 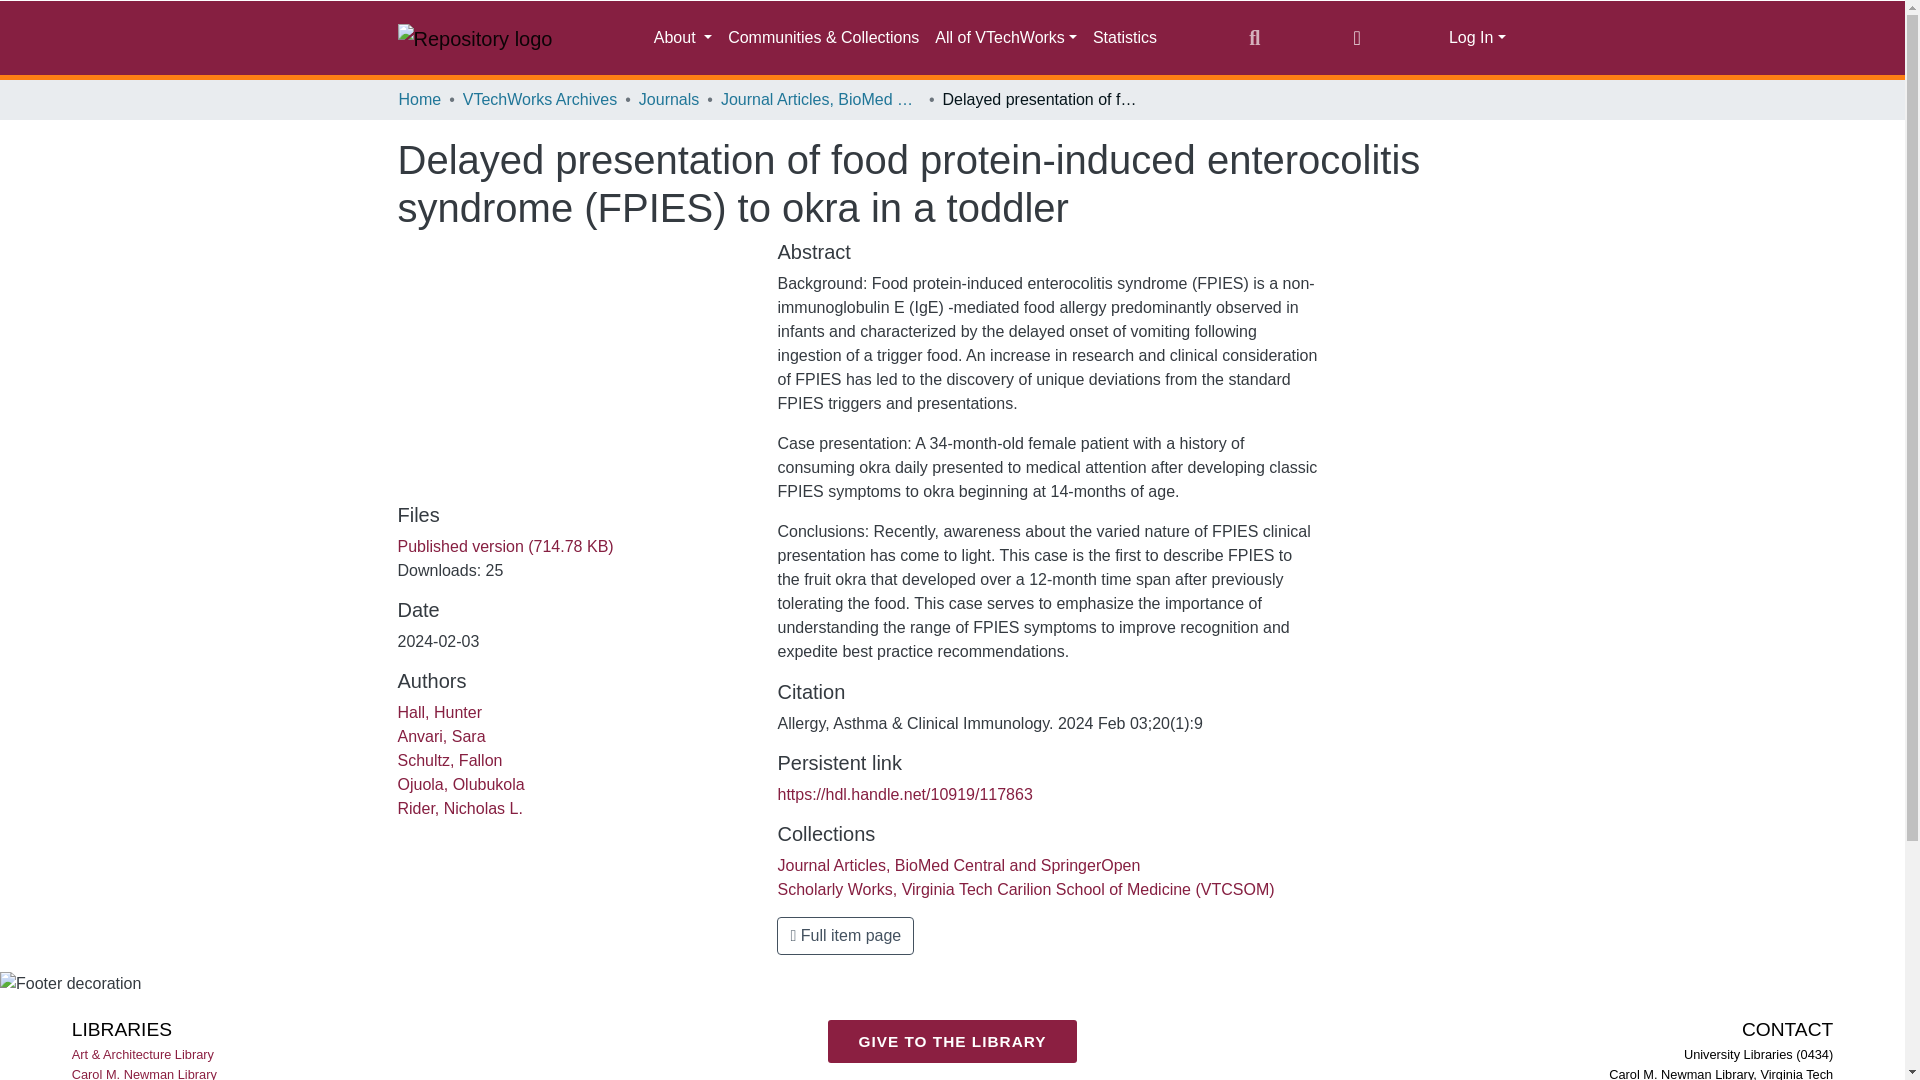 What do you see at coordinates (460, 808) in the screenshot?
I see `Rider, Nicholas L.` at bounding box center [460, 808].